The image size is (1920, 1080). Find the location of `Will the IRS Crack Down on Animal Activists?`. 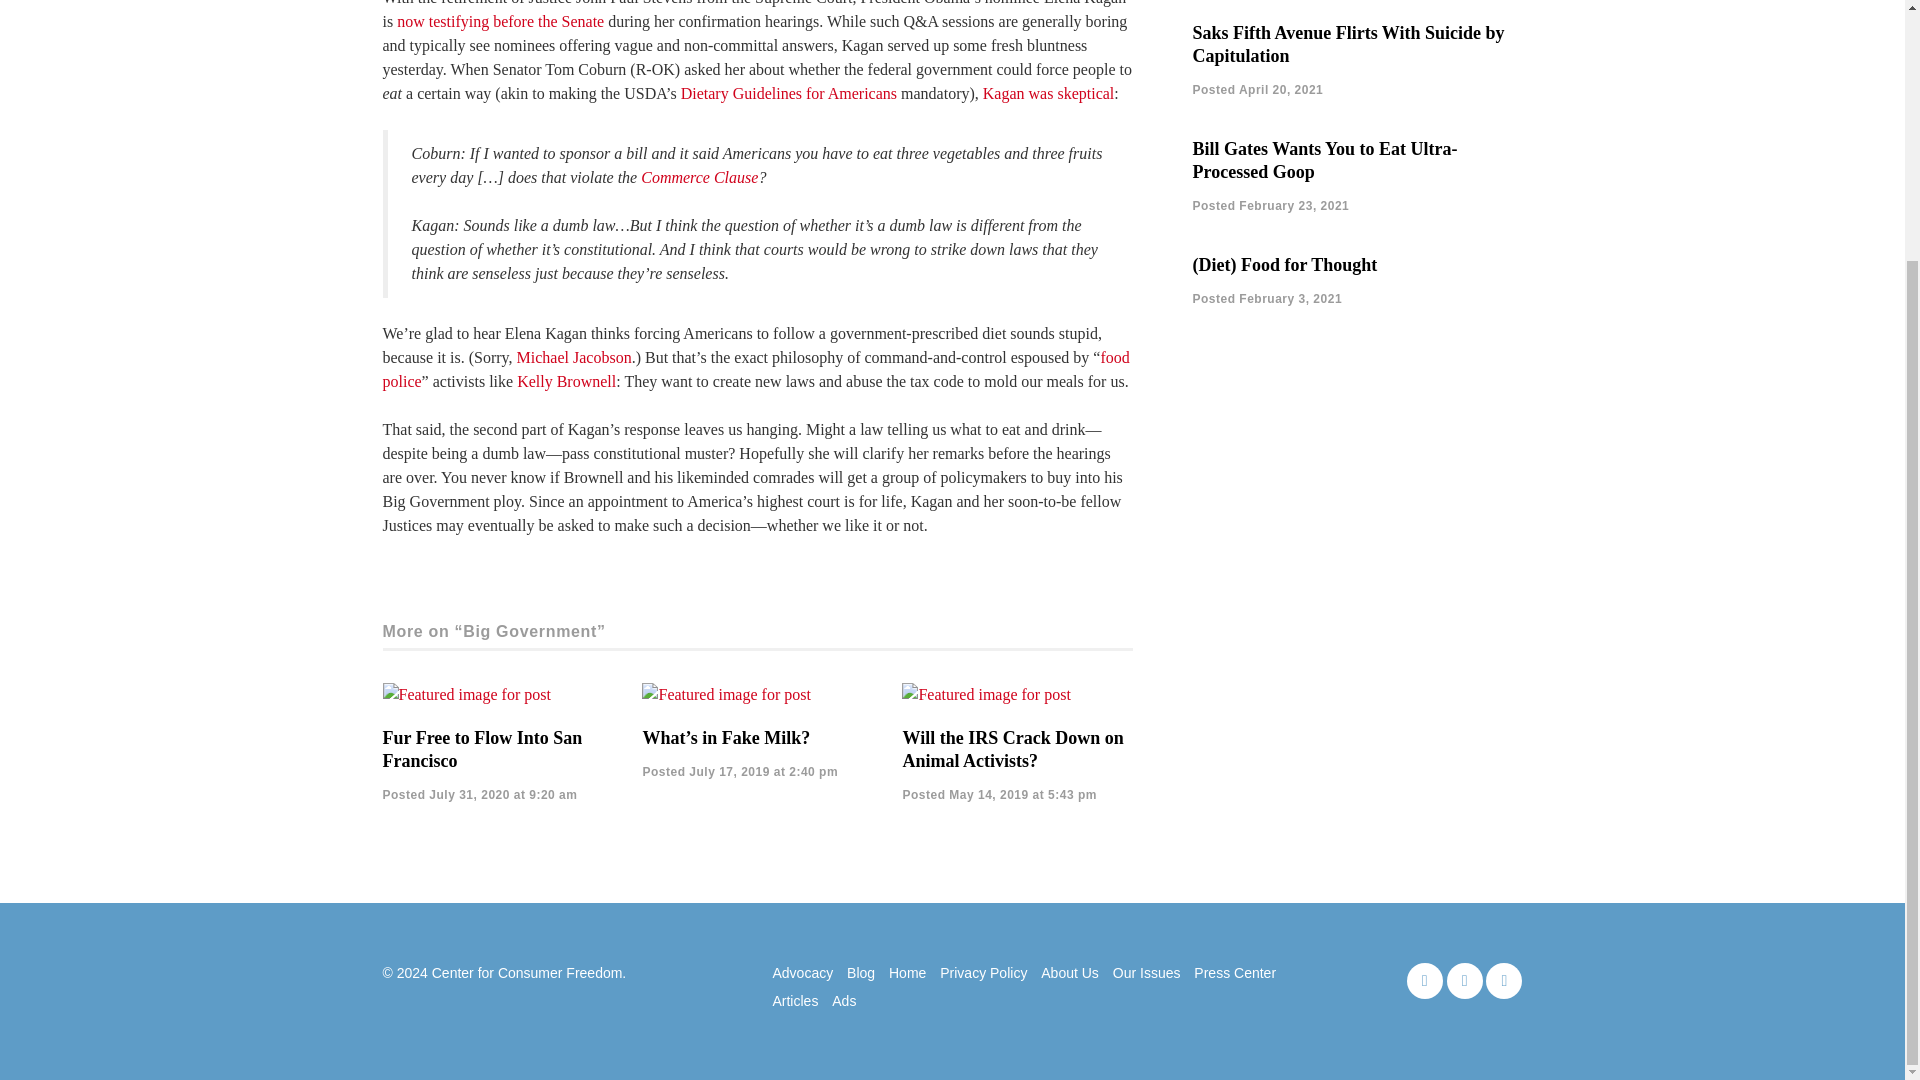

Will the IRS Crack Down on Animal Activists? is located at coordinates (1012, 749).